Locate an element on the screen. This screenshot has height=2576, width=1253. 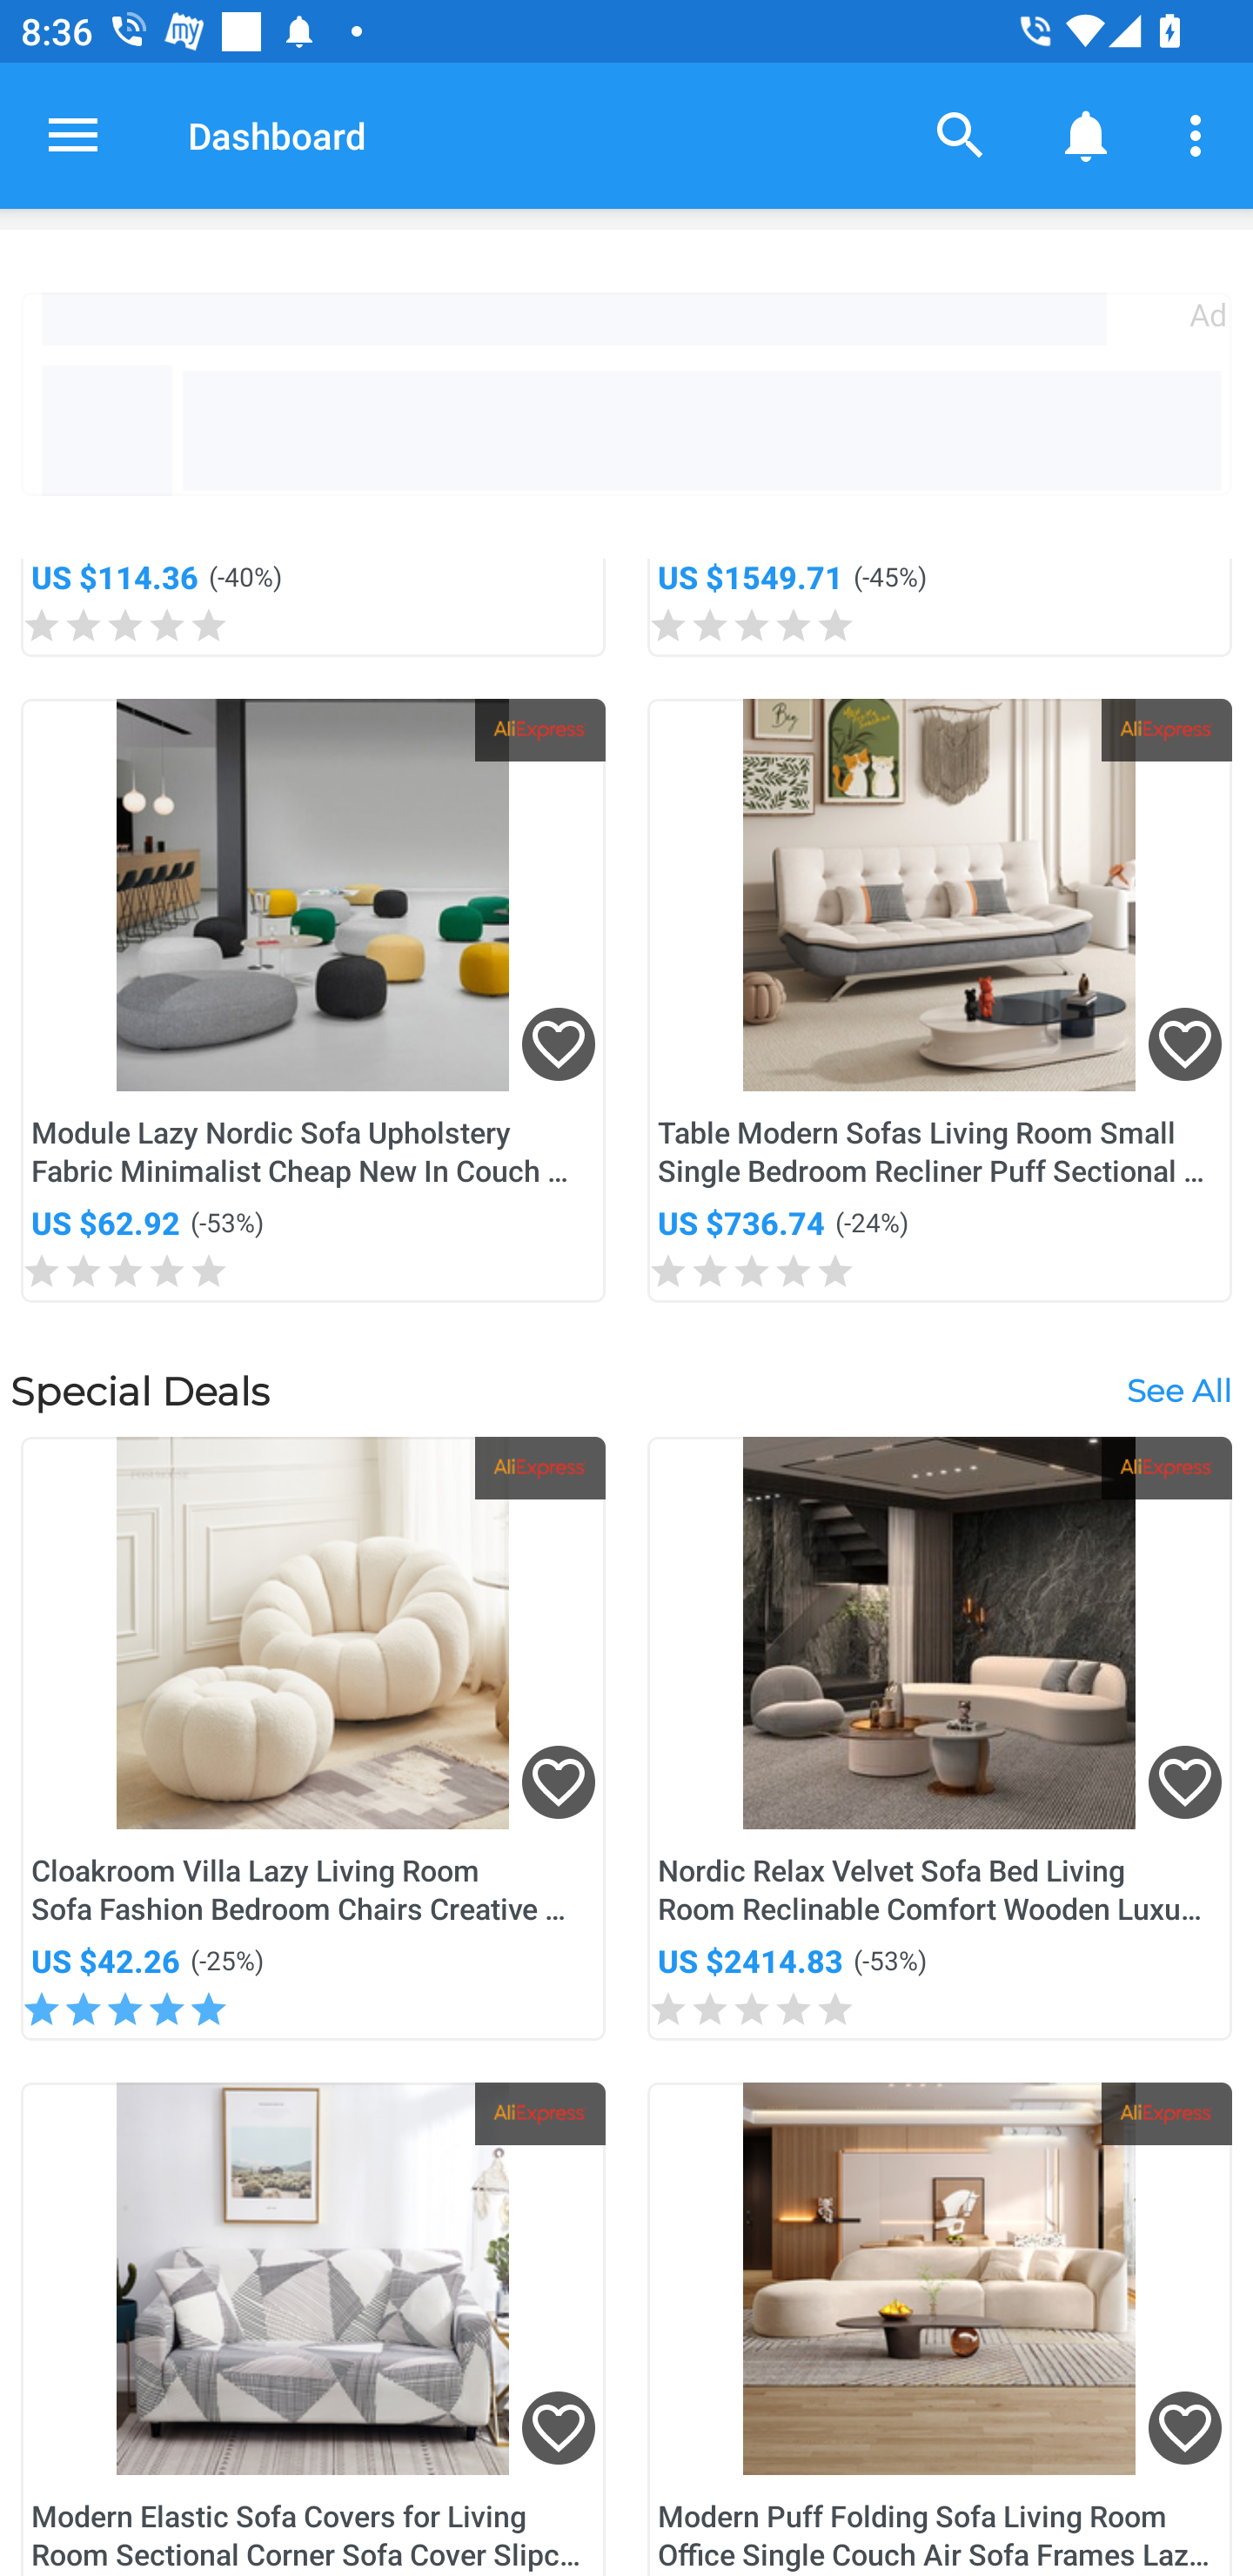
US $114.36 (-40%) 0.0 is located at coordinates (313, 607).